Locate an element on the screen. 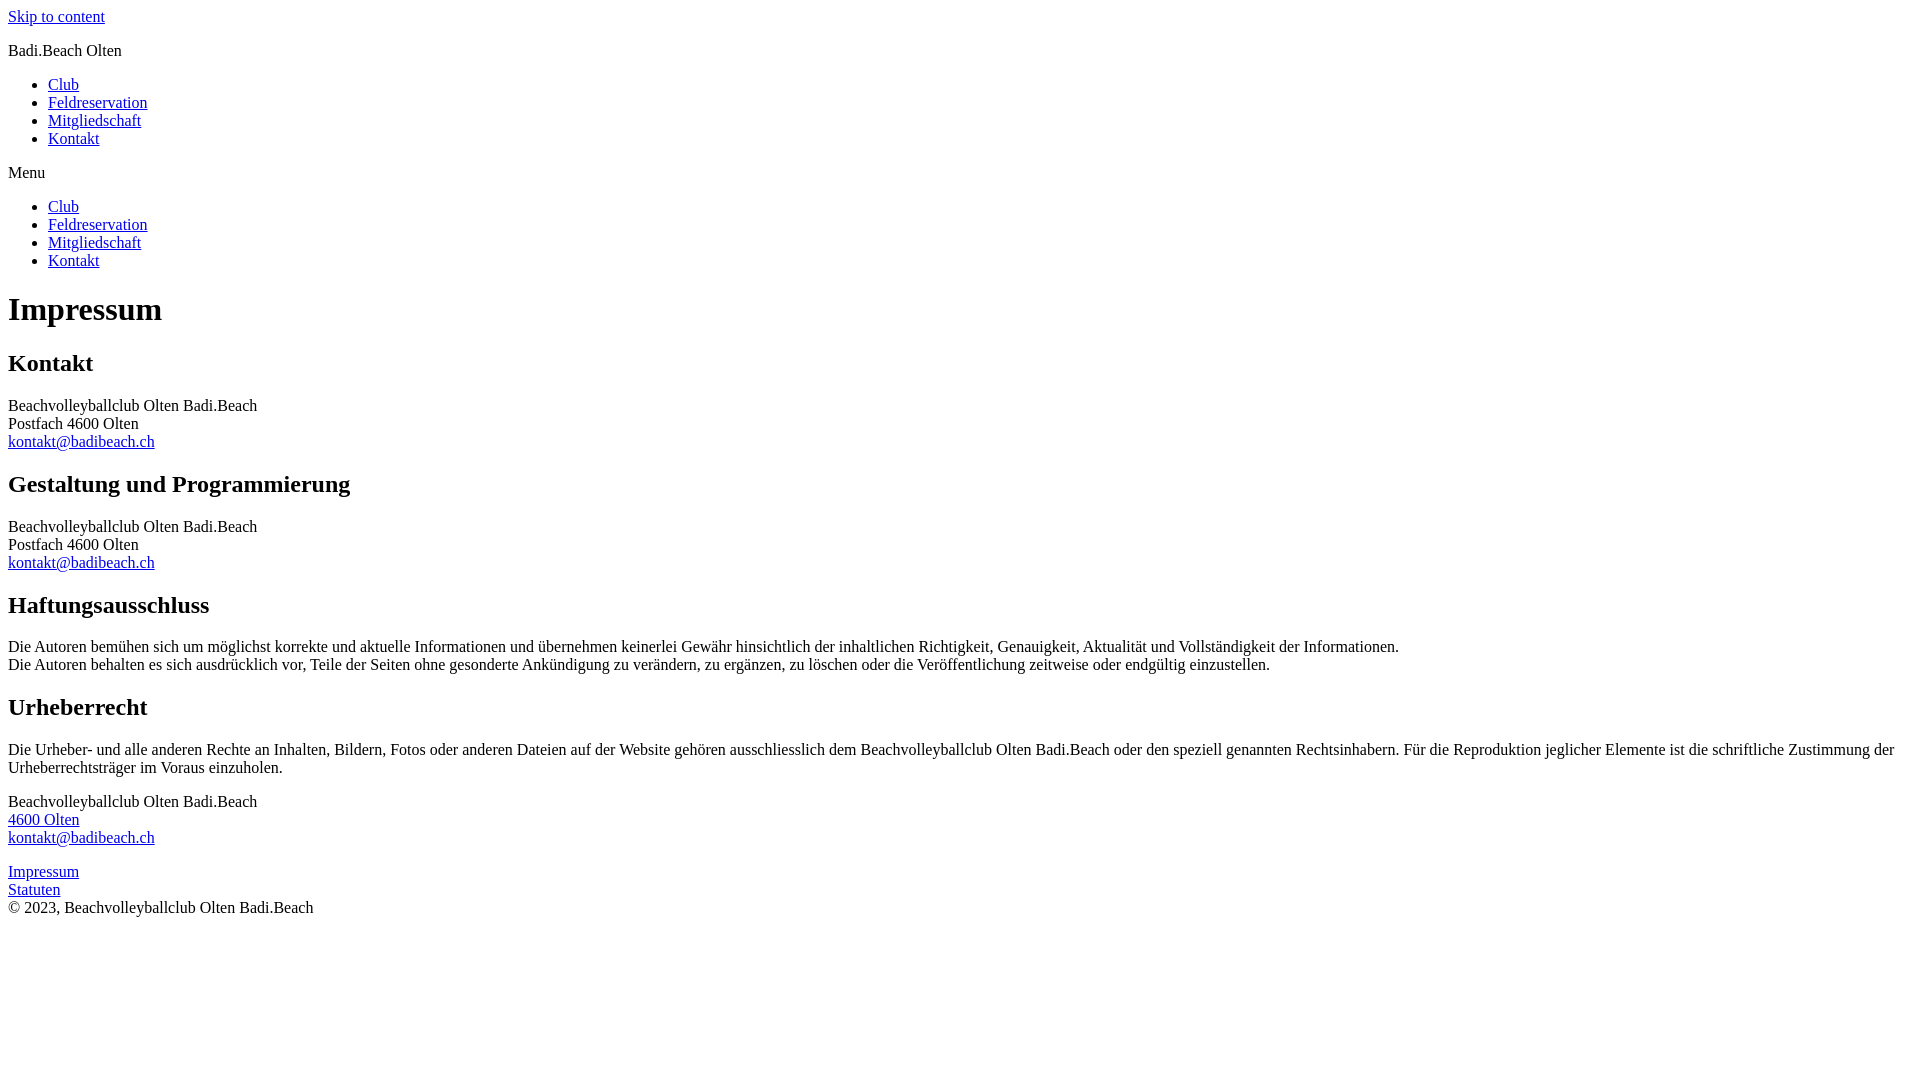 The width and height of the screenshot is (1920, 1080). kontakt@badibeach.ch is located at coordinates (82, 838).